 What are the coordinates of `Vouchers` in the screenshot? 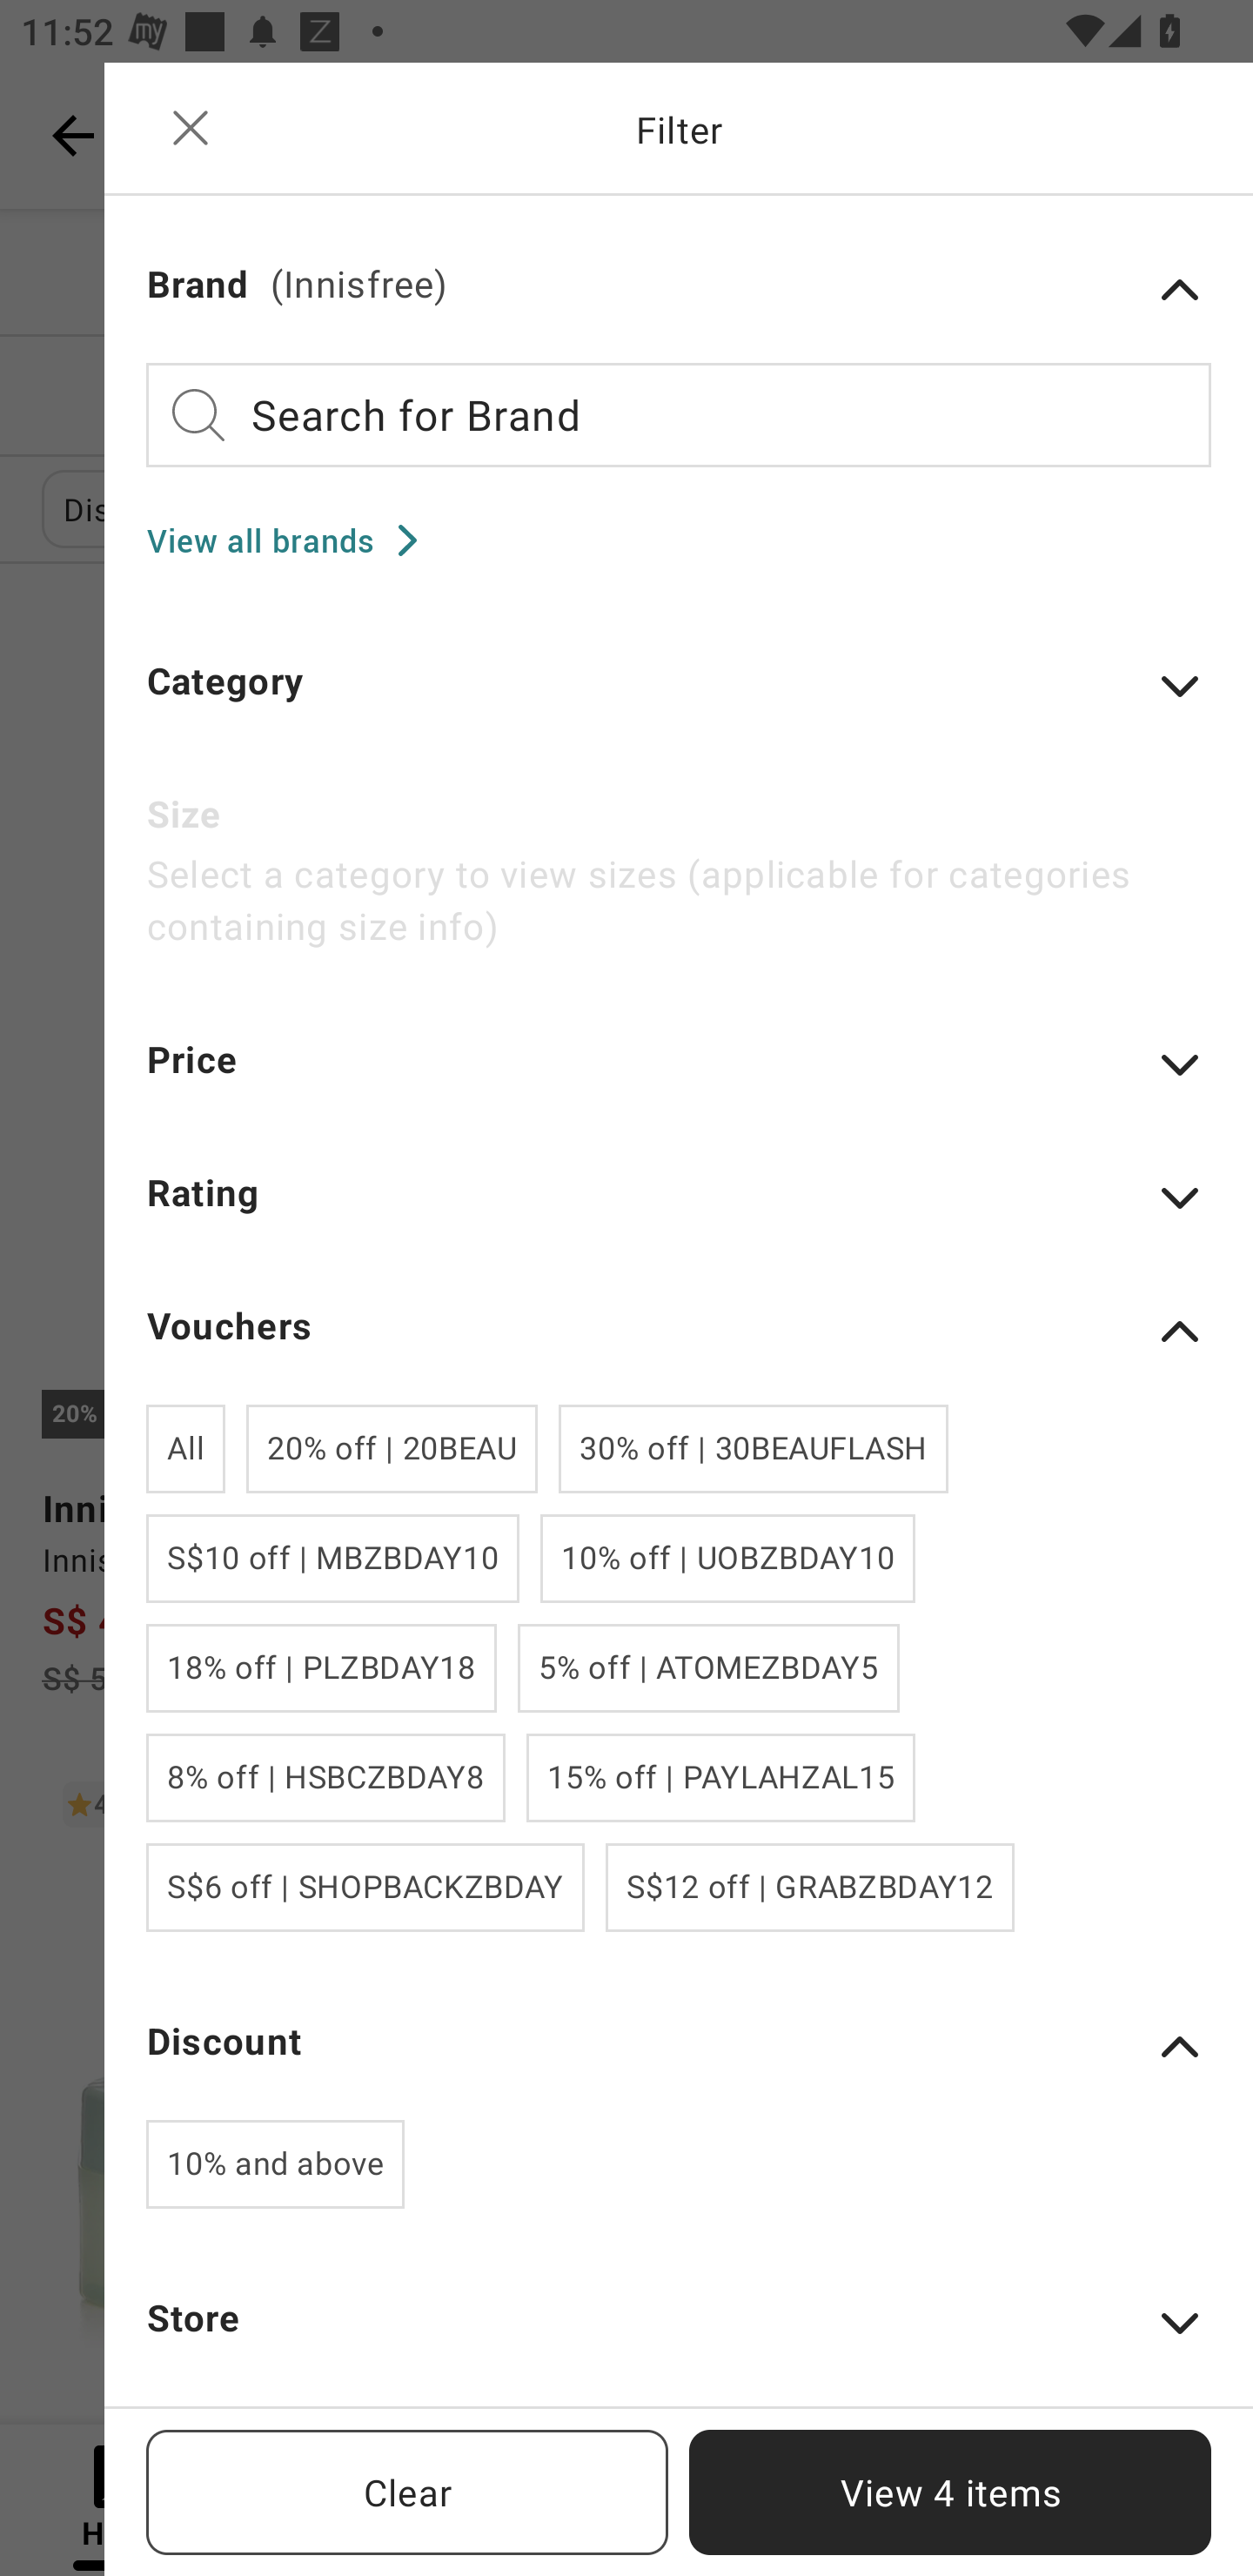 It's located at (679, 1332).